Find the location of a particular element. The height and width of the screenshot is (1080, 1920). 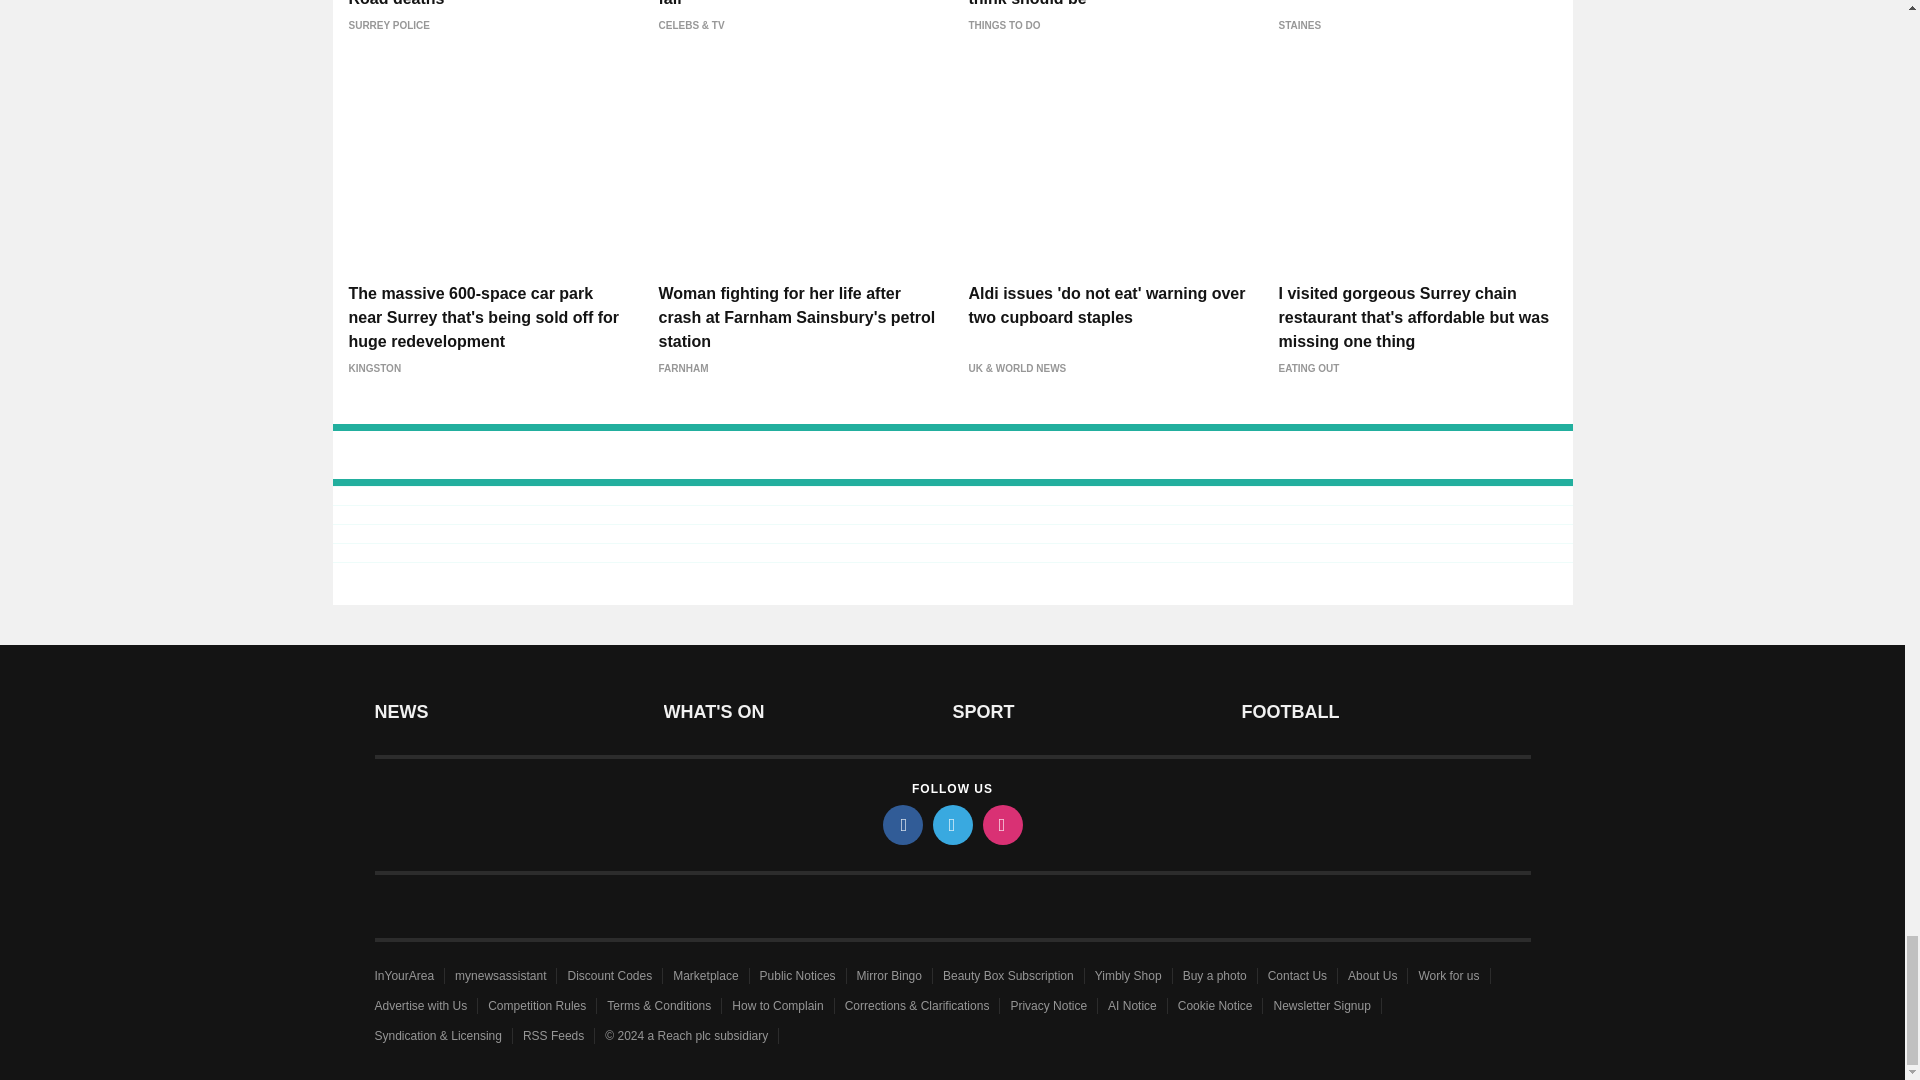

twitter is located at coordinates (951, 824).